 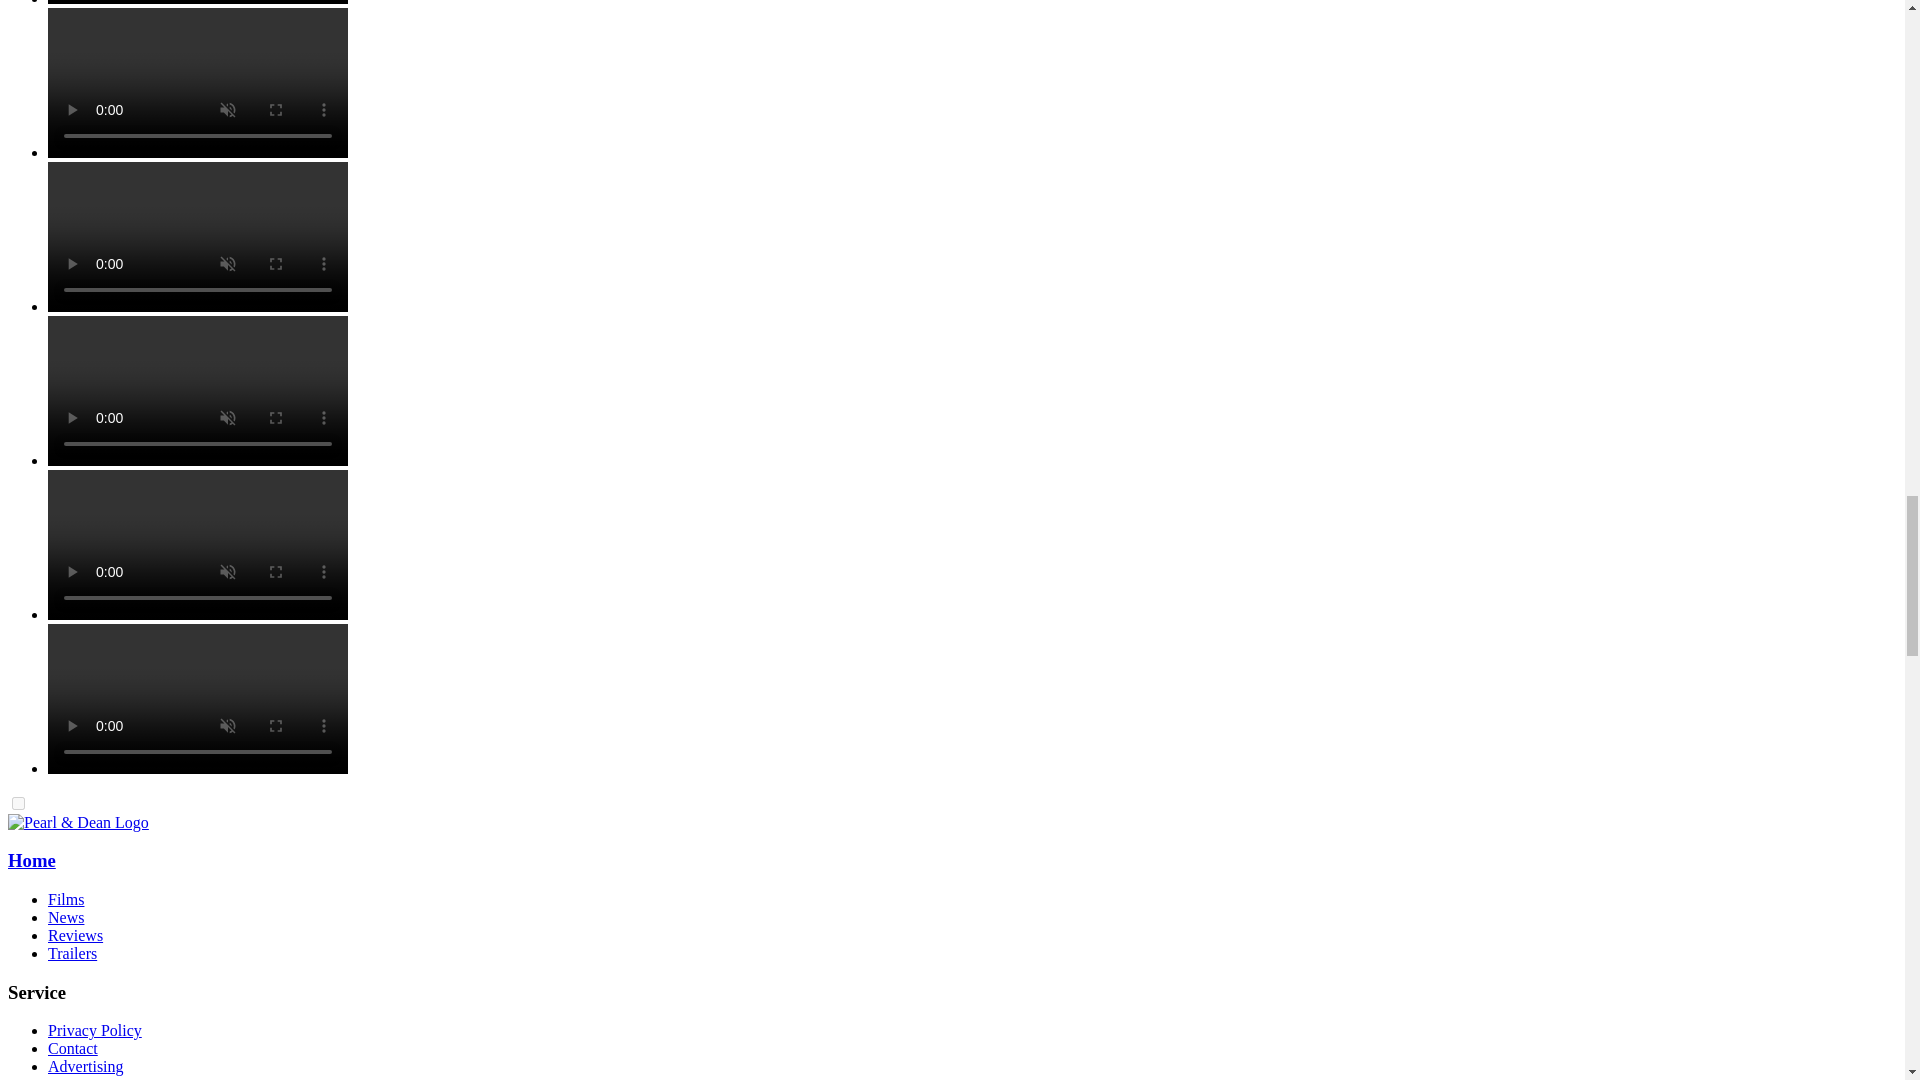 I want to click on News, so click(x=66, y=917).